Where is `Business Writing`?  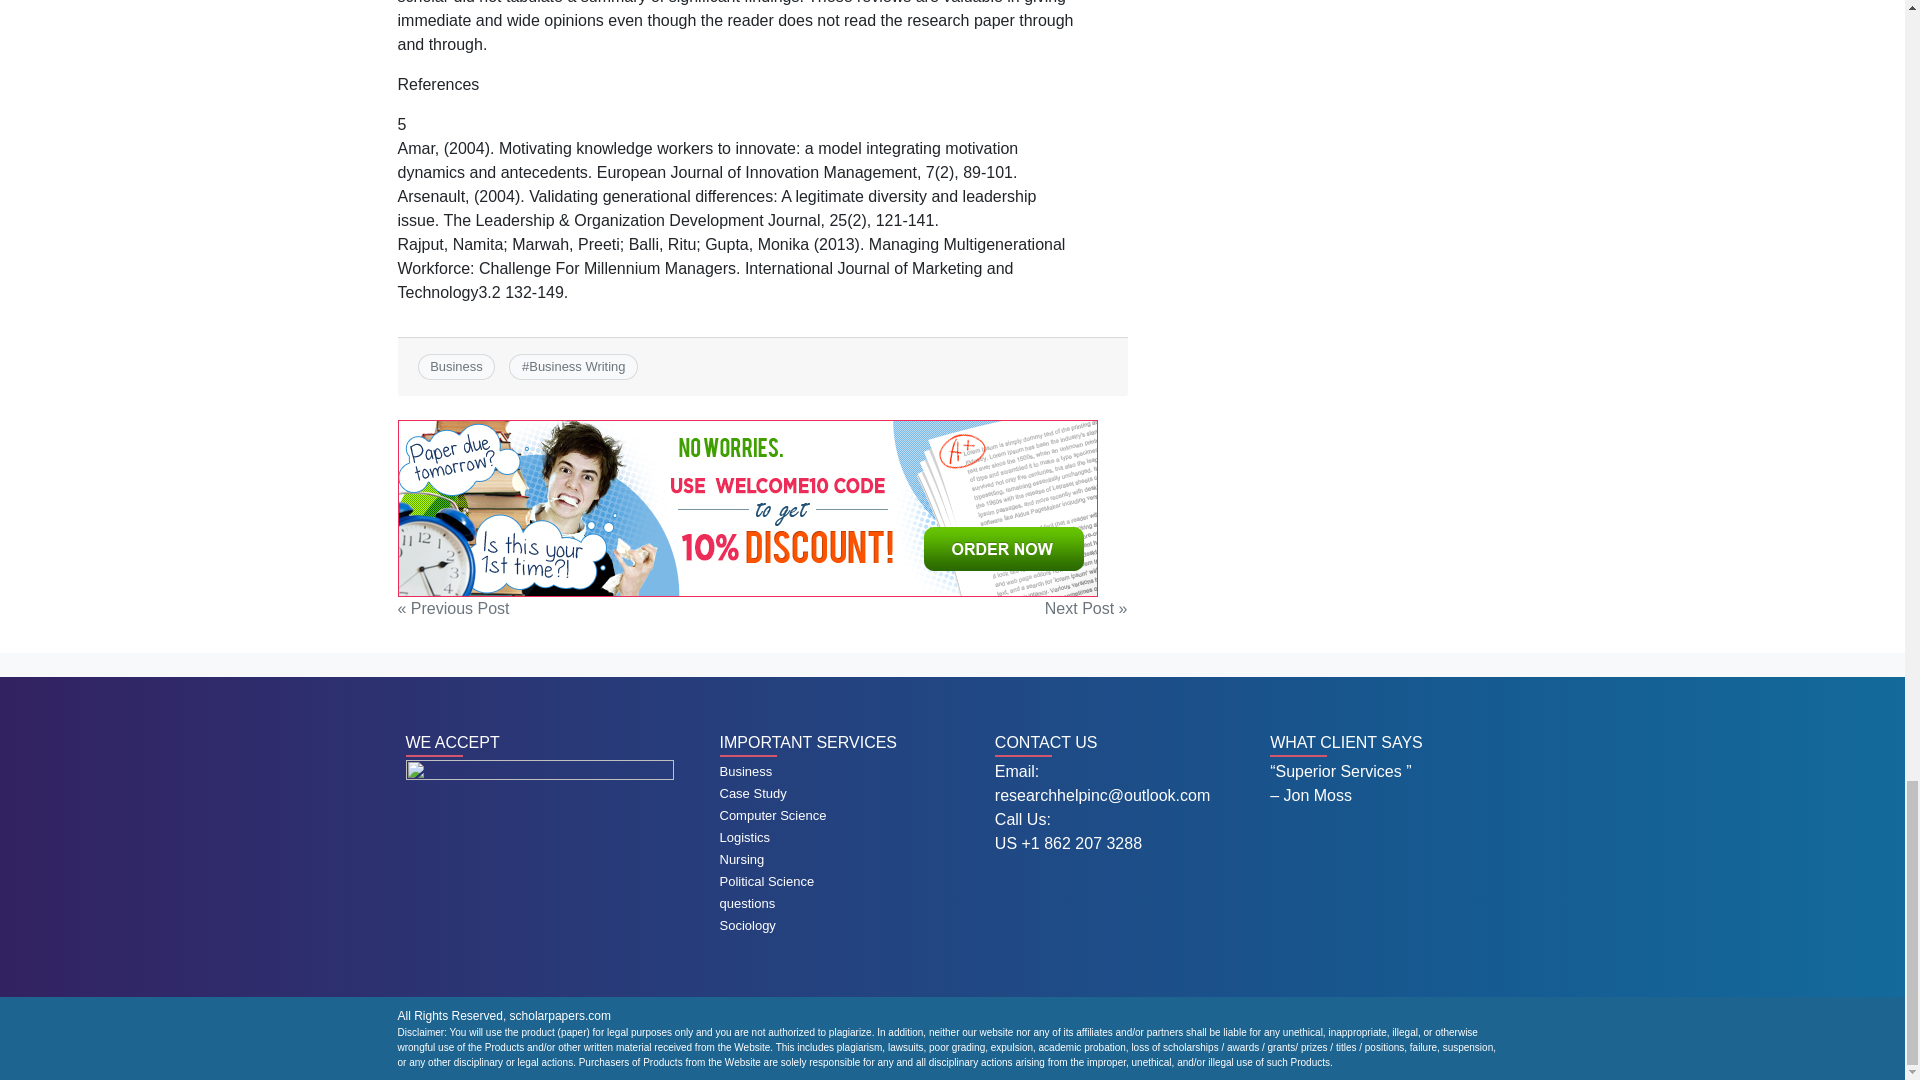 Business Writing is located at coordinates (577, 366).